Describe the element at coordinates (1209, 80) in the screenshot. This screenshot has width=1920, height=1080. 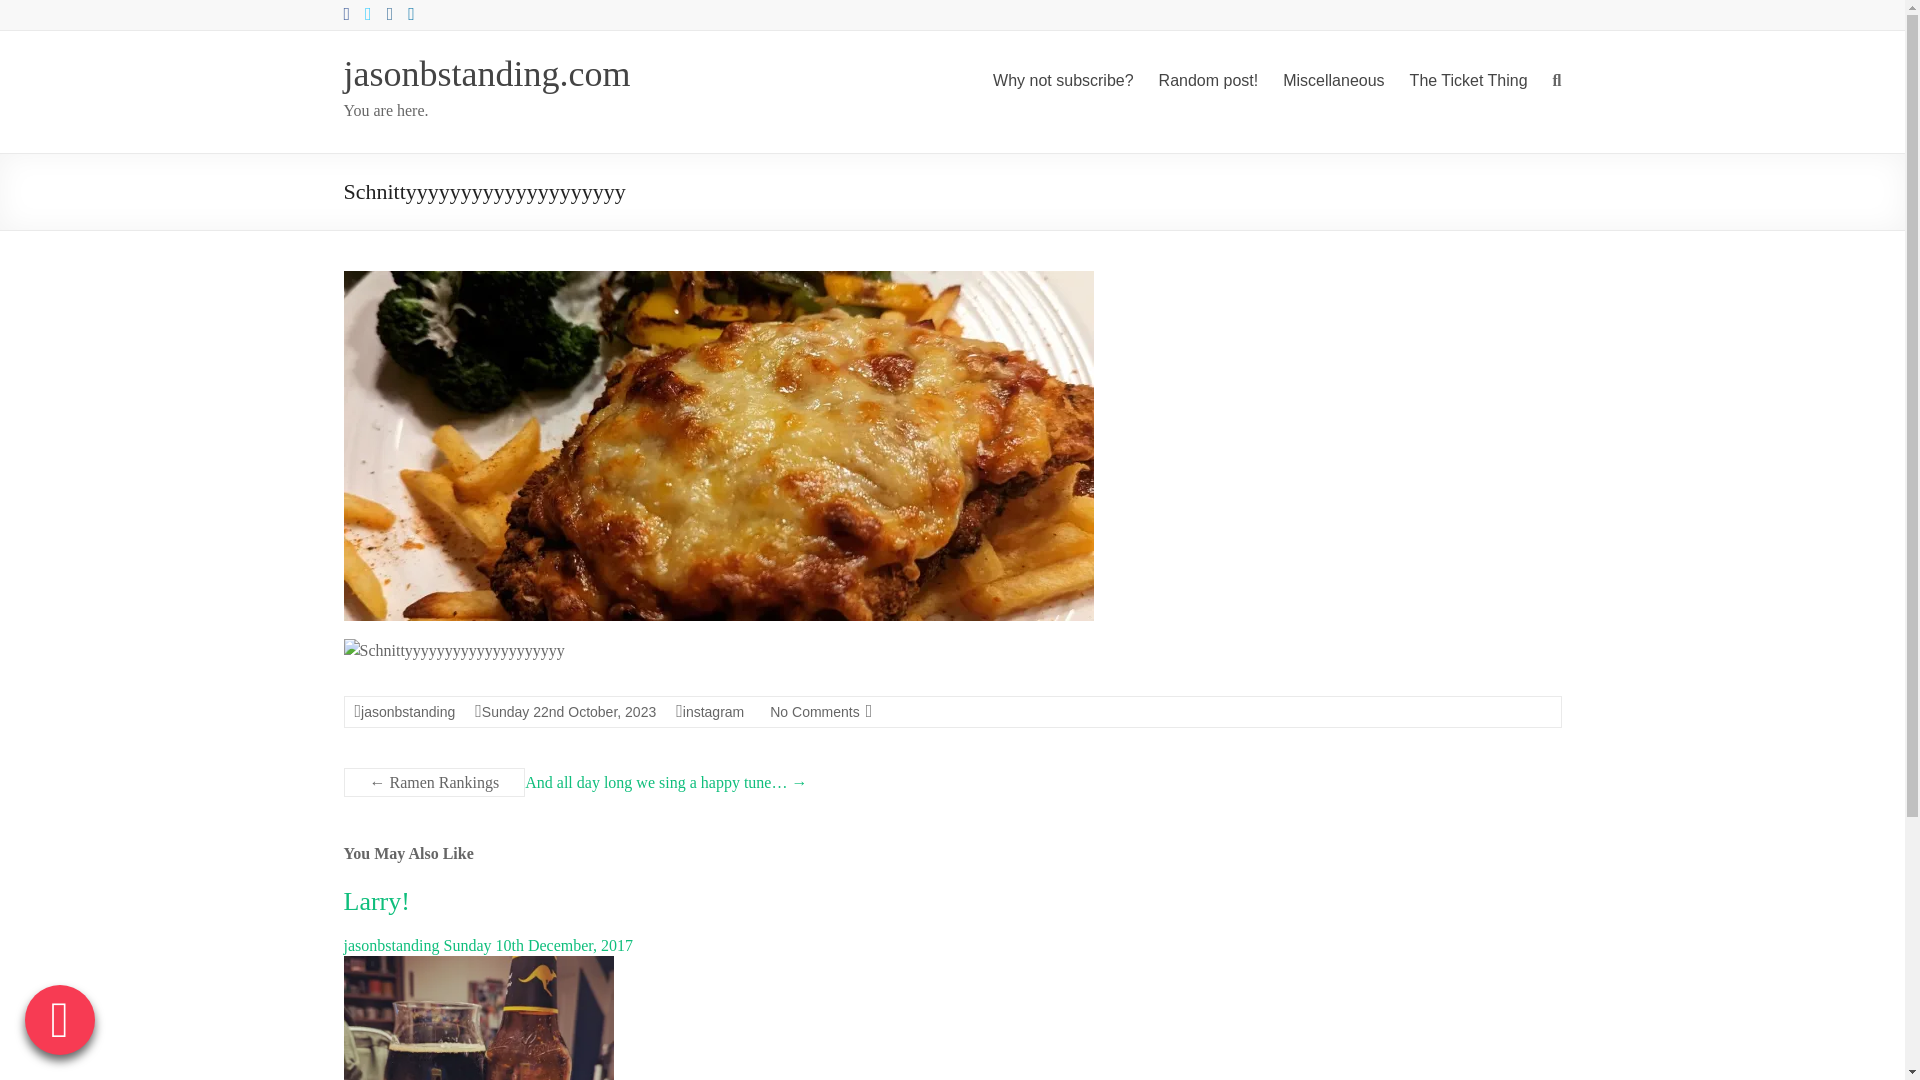
I see `Random post!` at that location.